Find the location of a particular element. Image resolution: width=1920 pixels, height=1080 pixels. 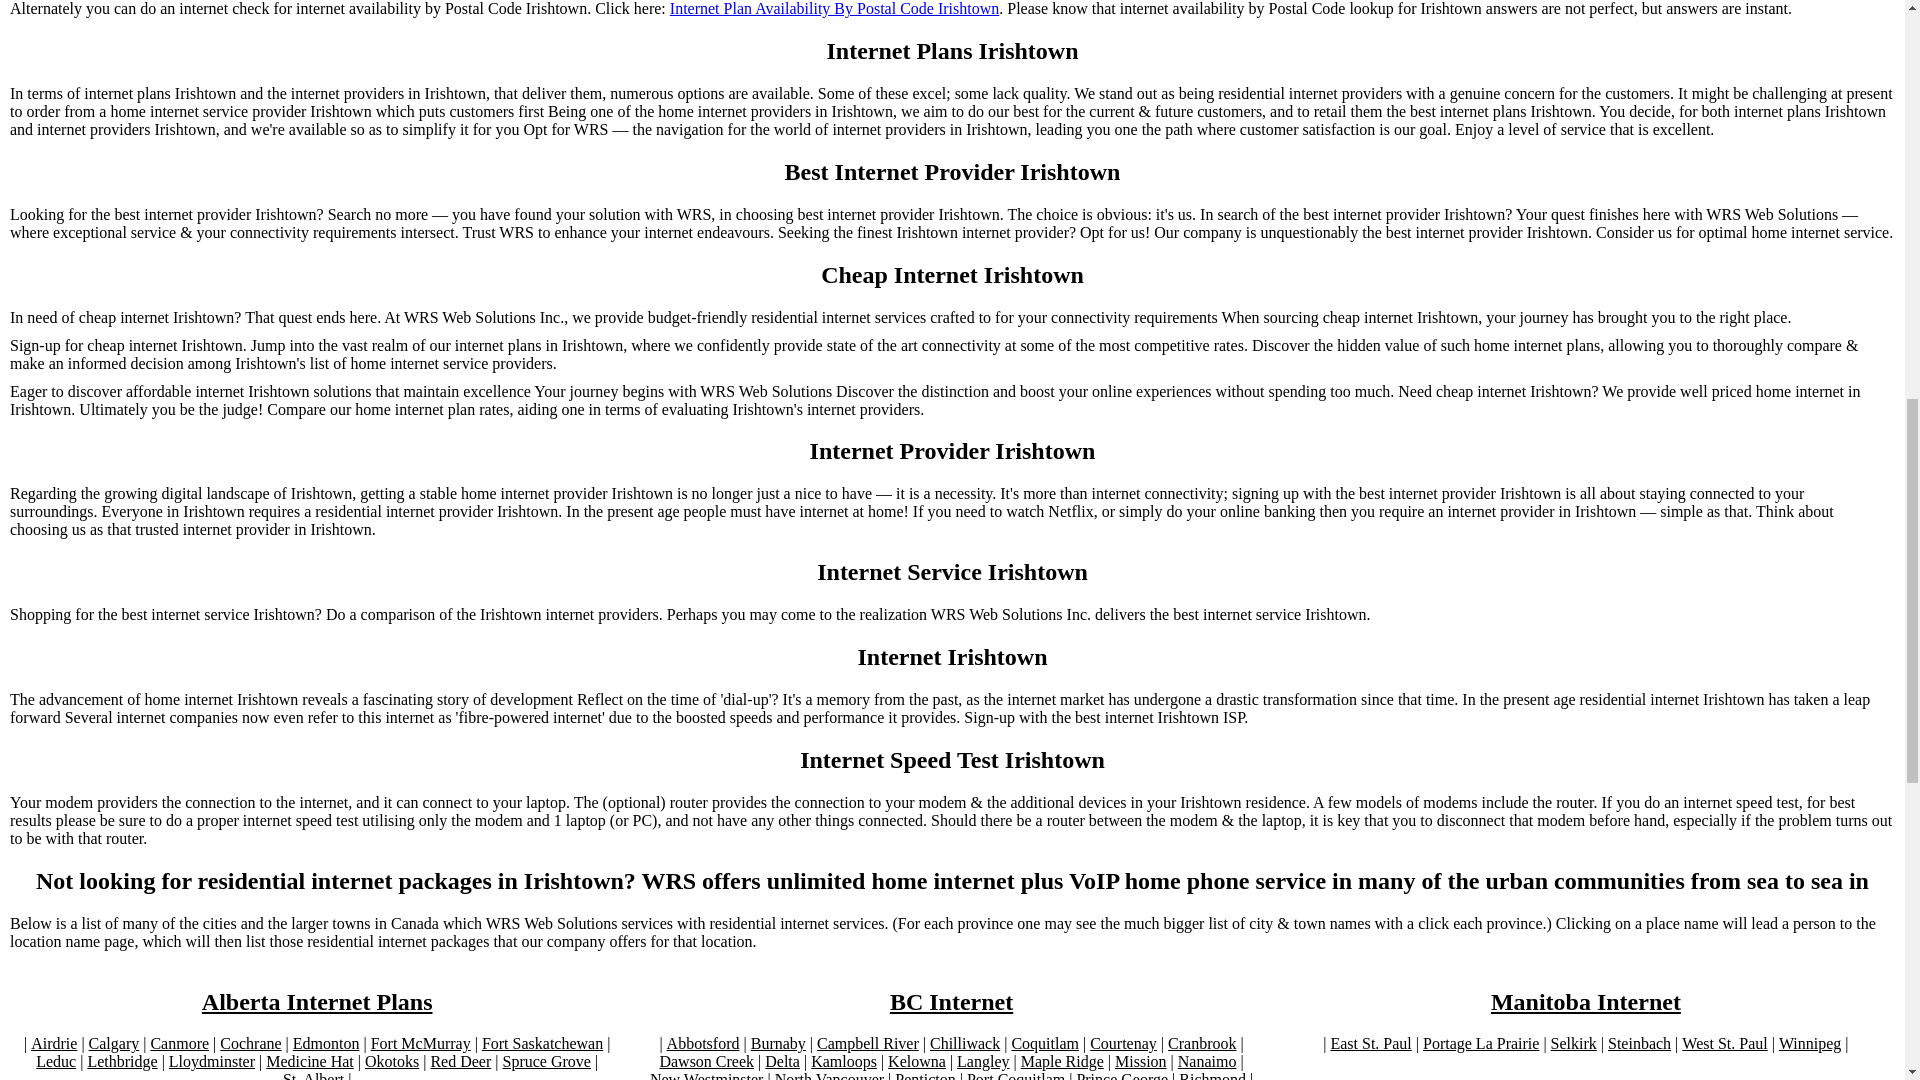

Cochrane is located at coordinates (250, 1044).